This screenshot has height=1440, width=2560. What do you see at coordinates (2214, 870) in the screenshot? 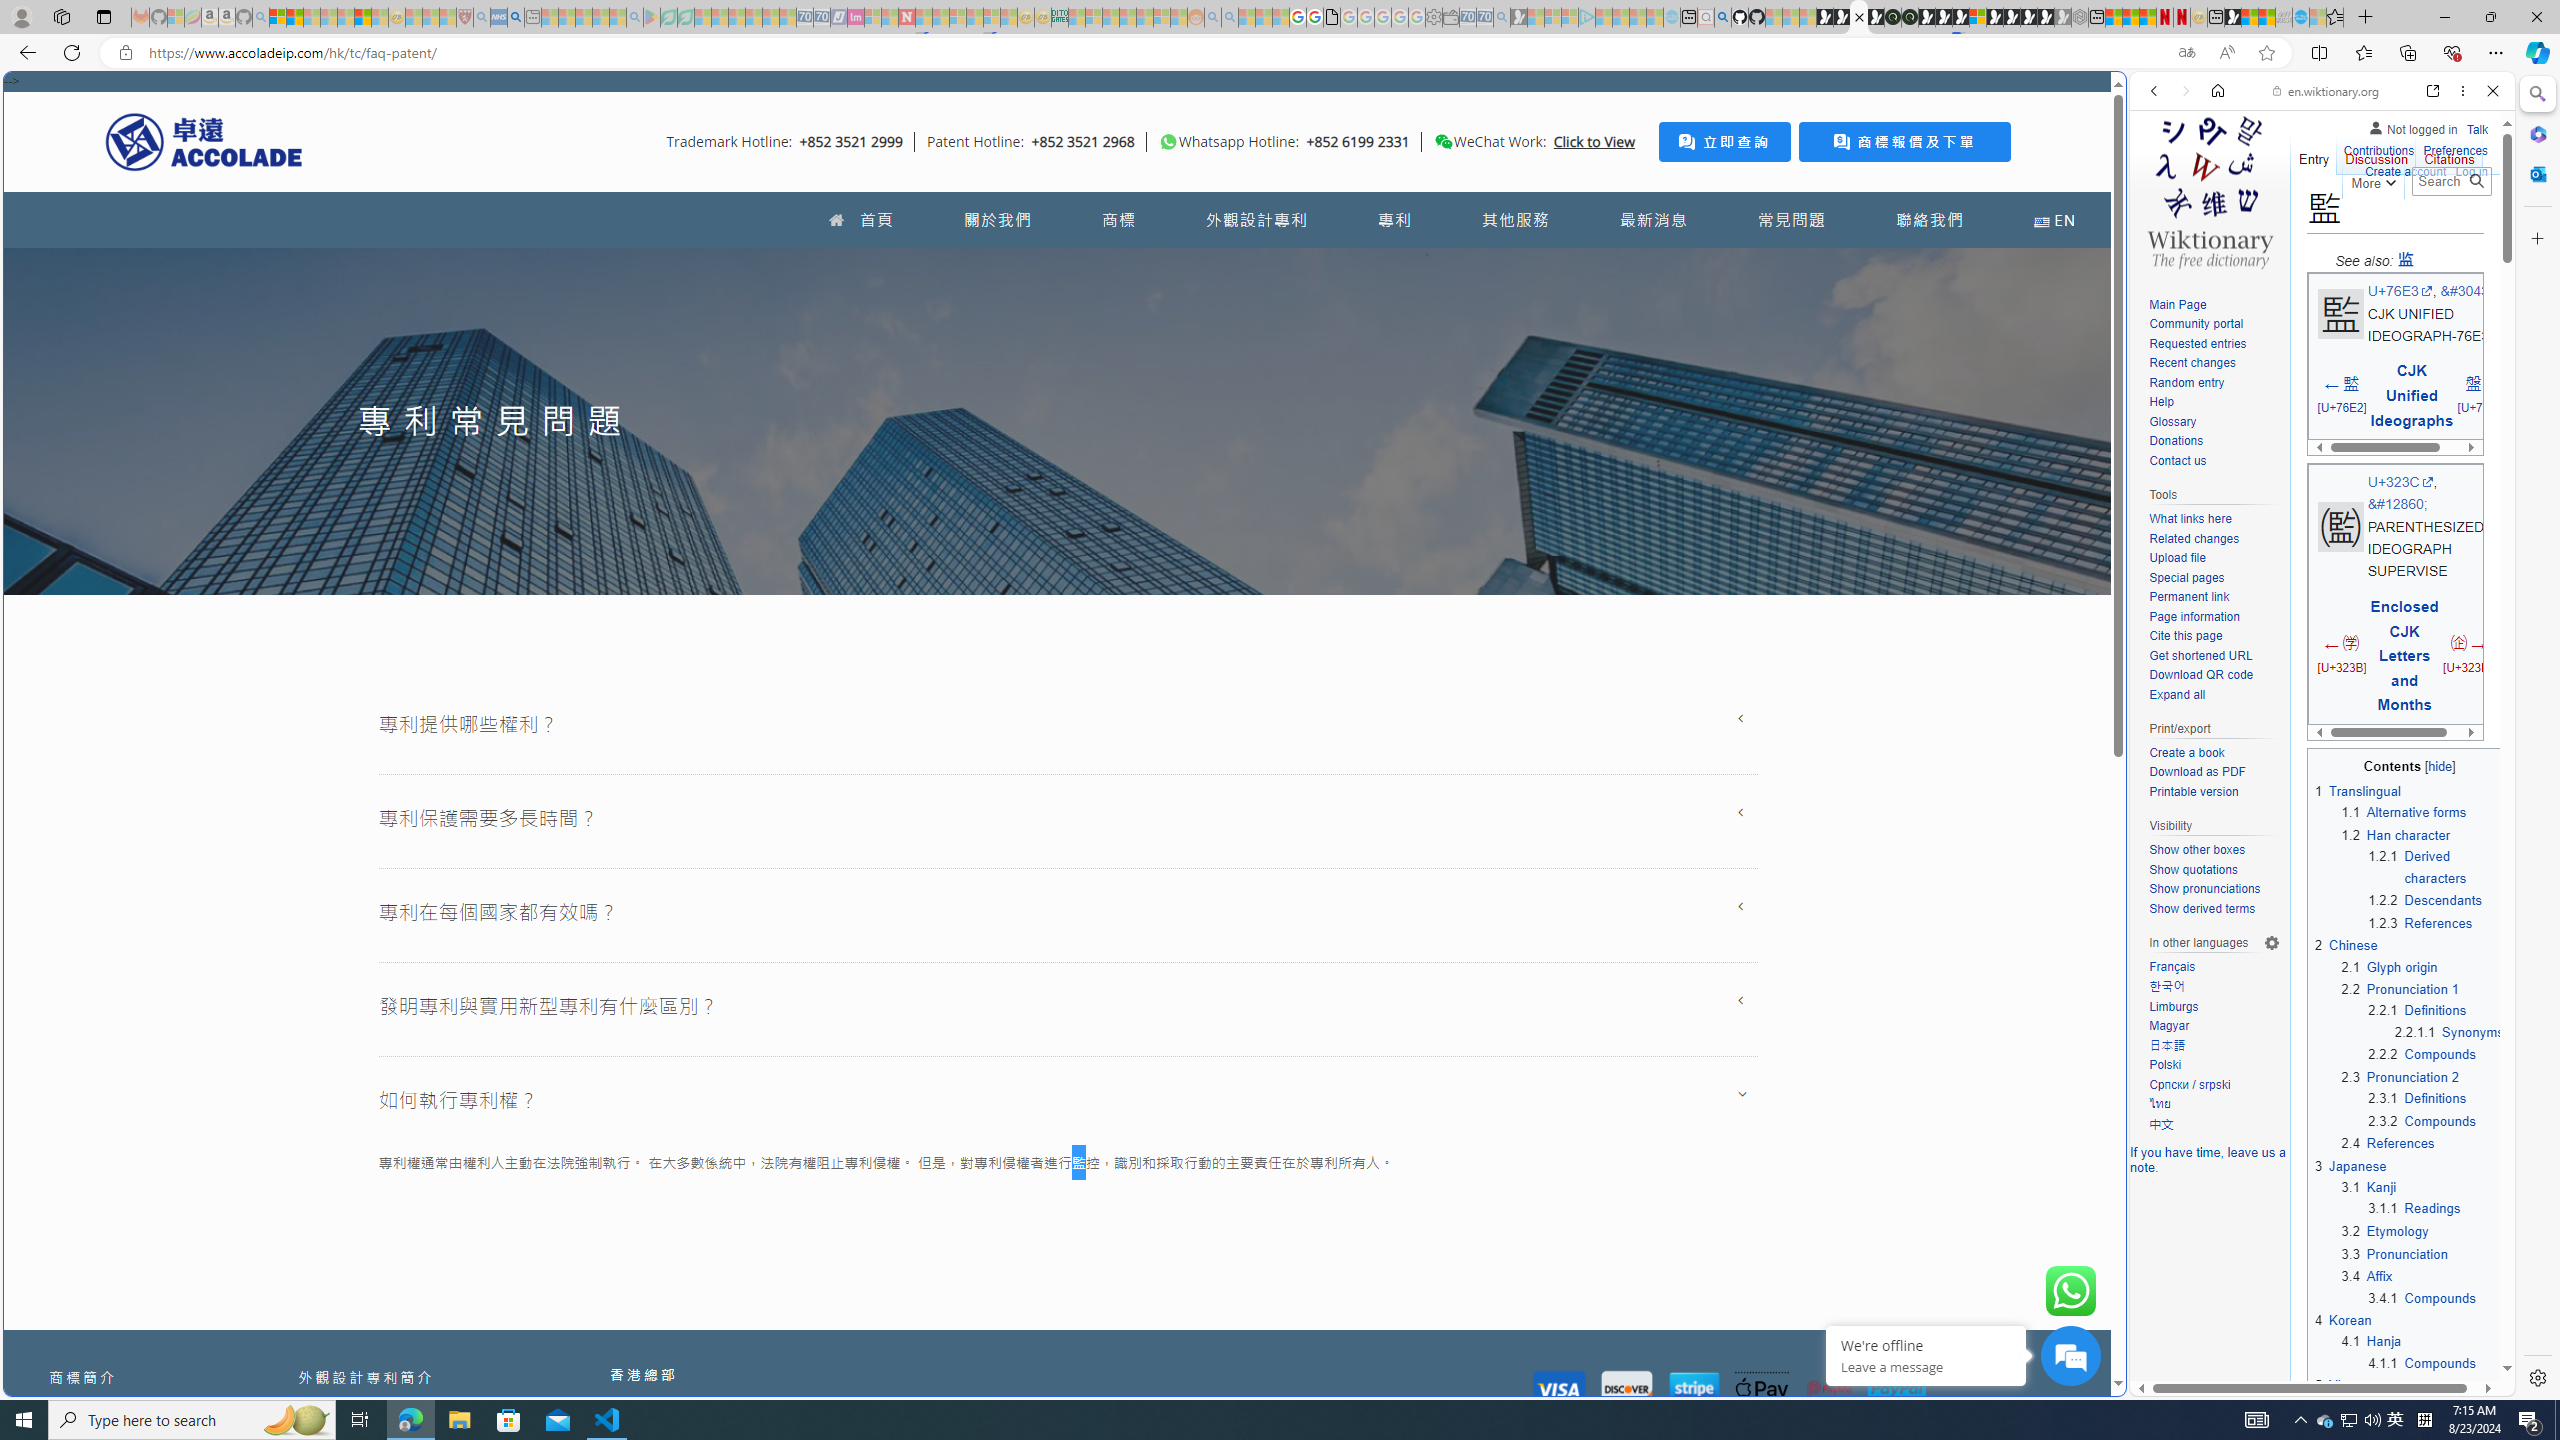
I see `Show quotations` at bounding box center [2214, 870].